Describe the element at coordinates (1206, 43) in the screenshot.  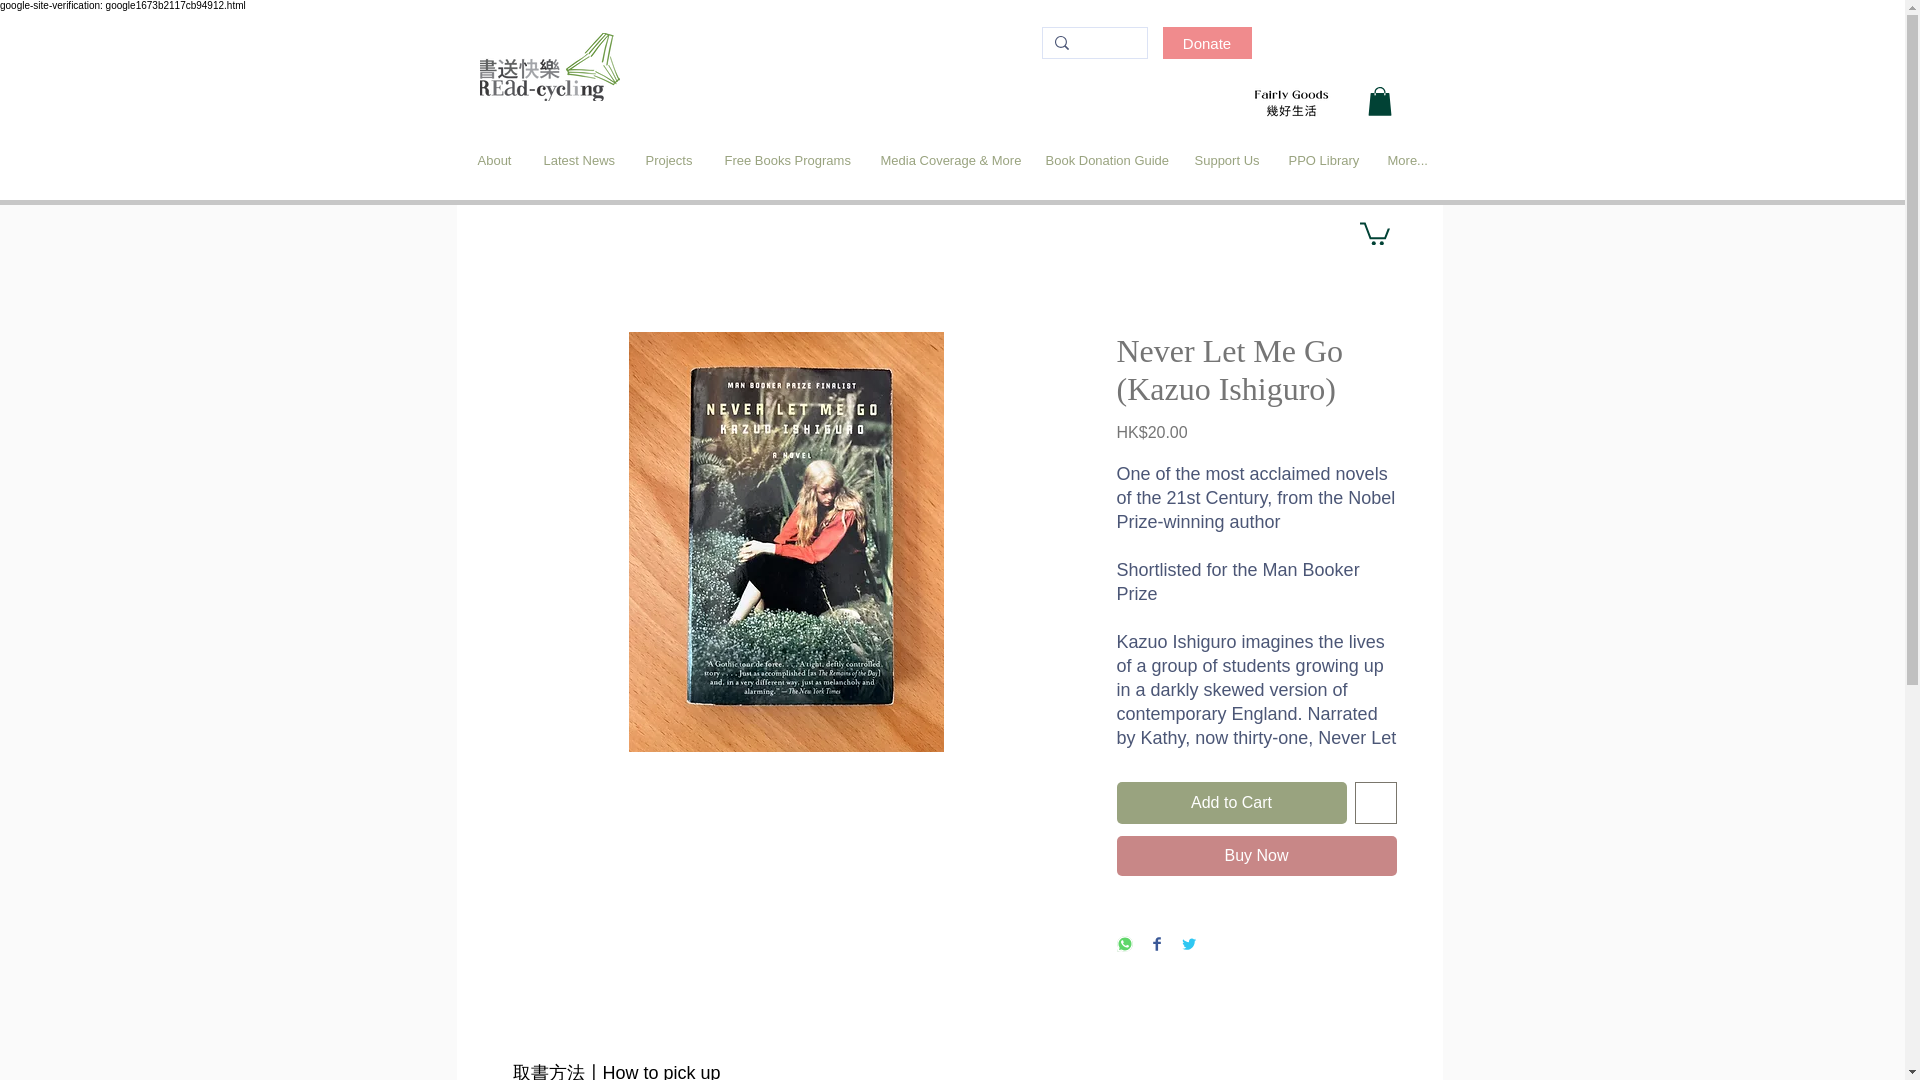
I see `Donate` at that location.